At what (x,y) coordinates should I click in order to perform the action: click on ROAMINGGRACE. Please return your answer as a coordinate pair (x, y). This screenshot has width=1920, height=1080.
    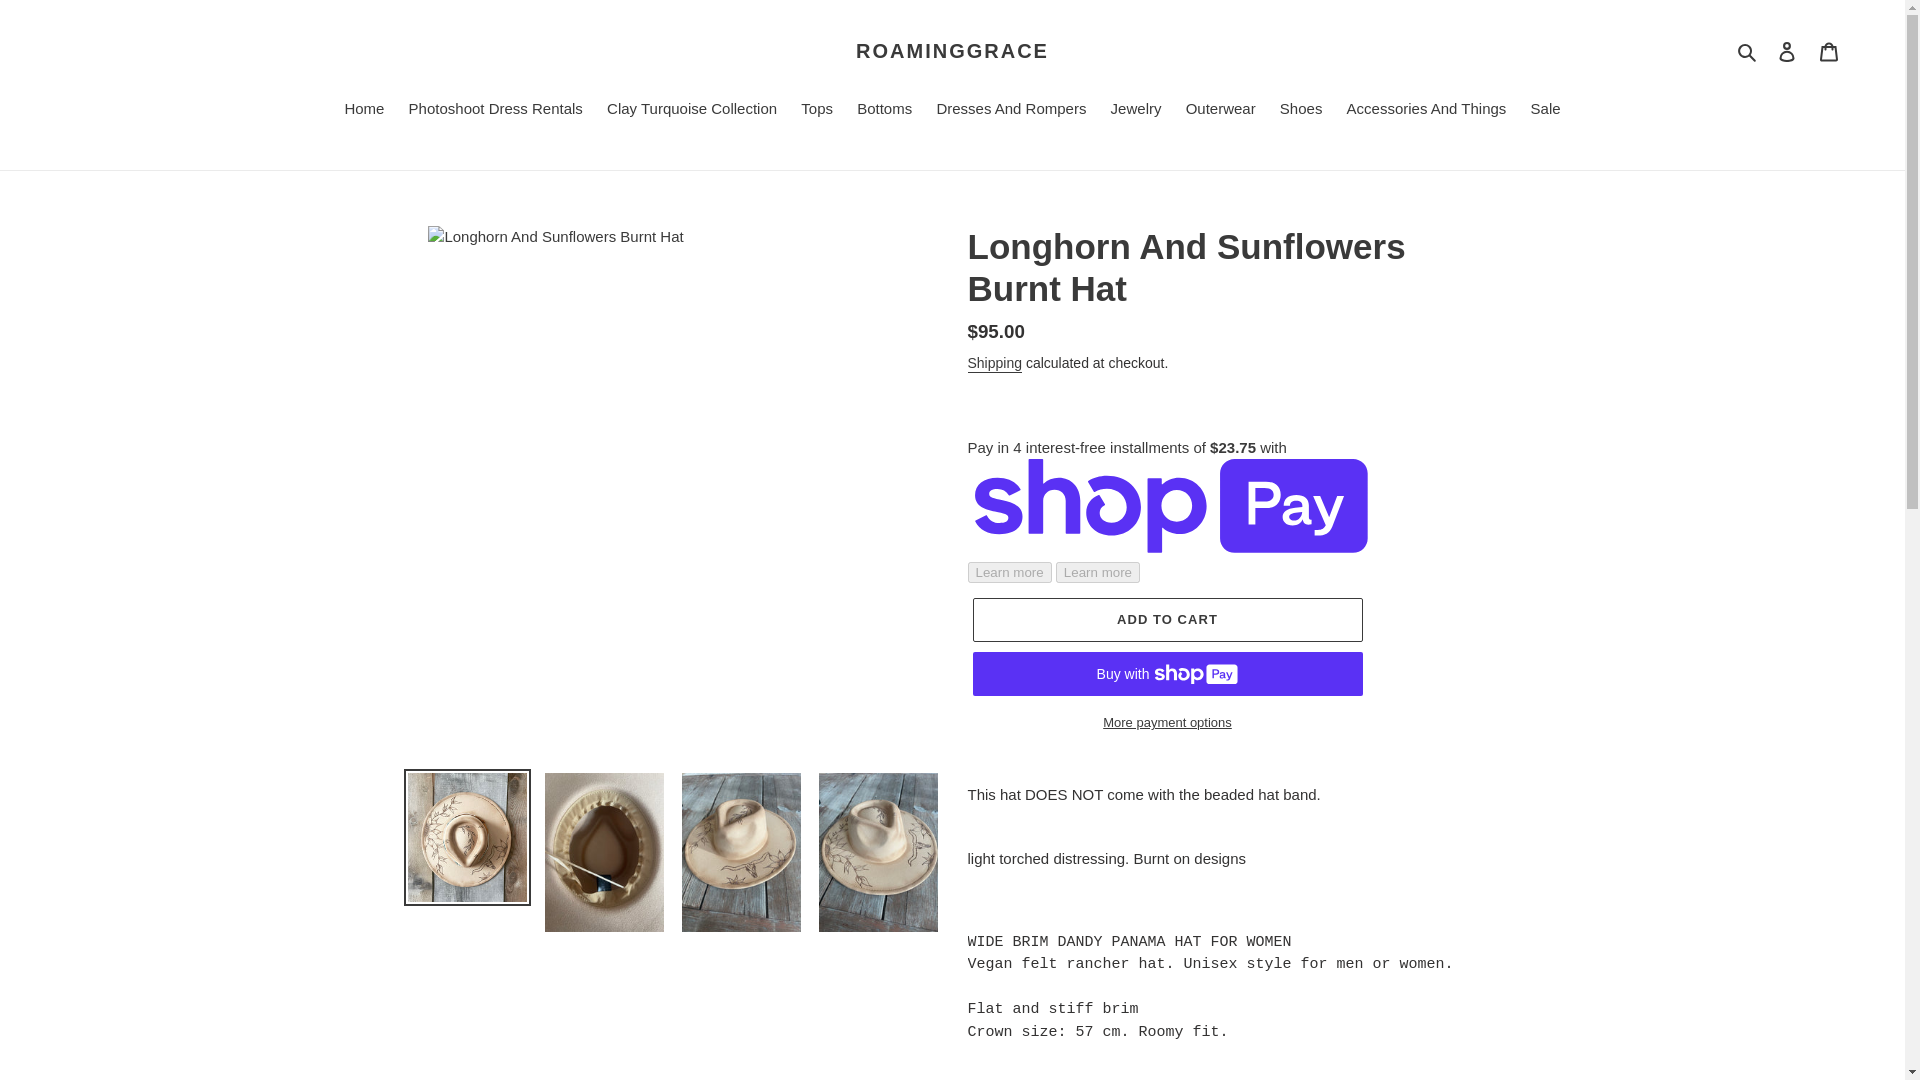
    Looking at the image, I should click on (952, 50).